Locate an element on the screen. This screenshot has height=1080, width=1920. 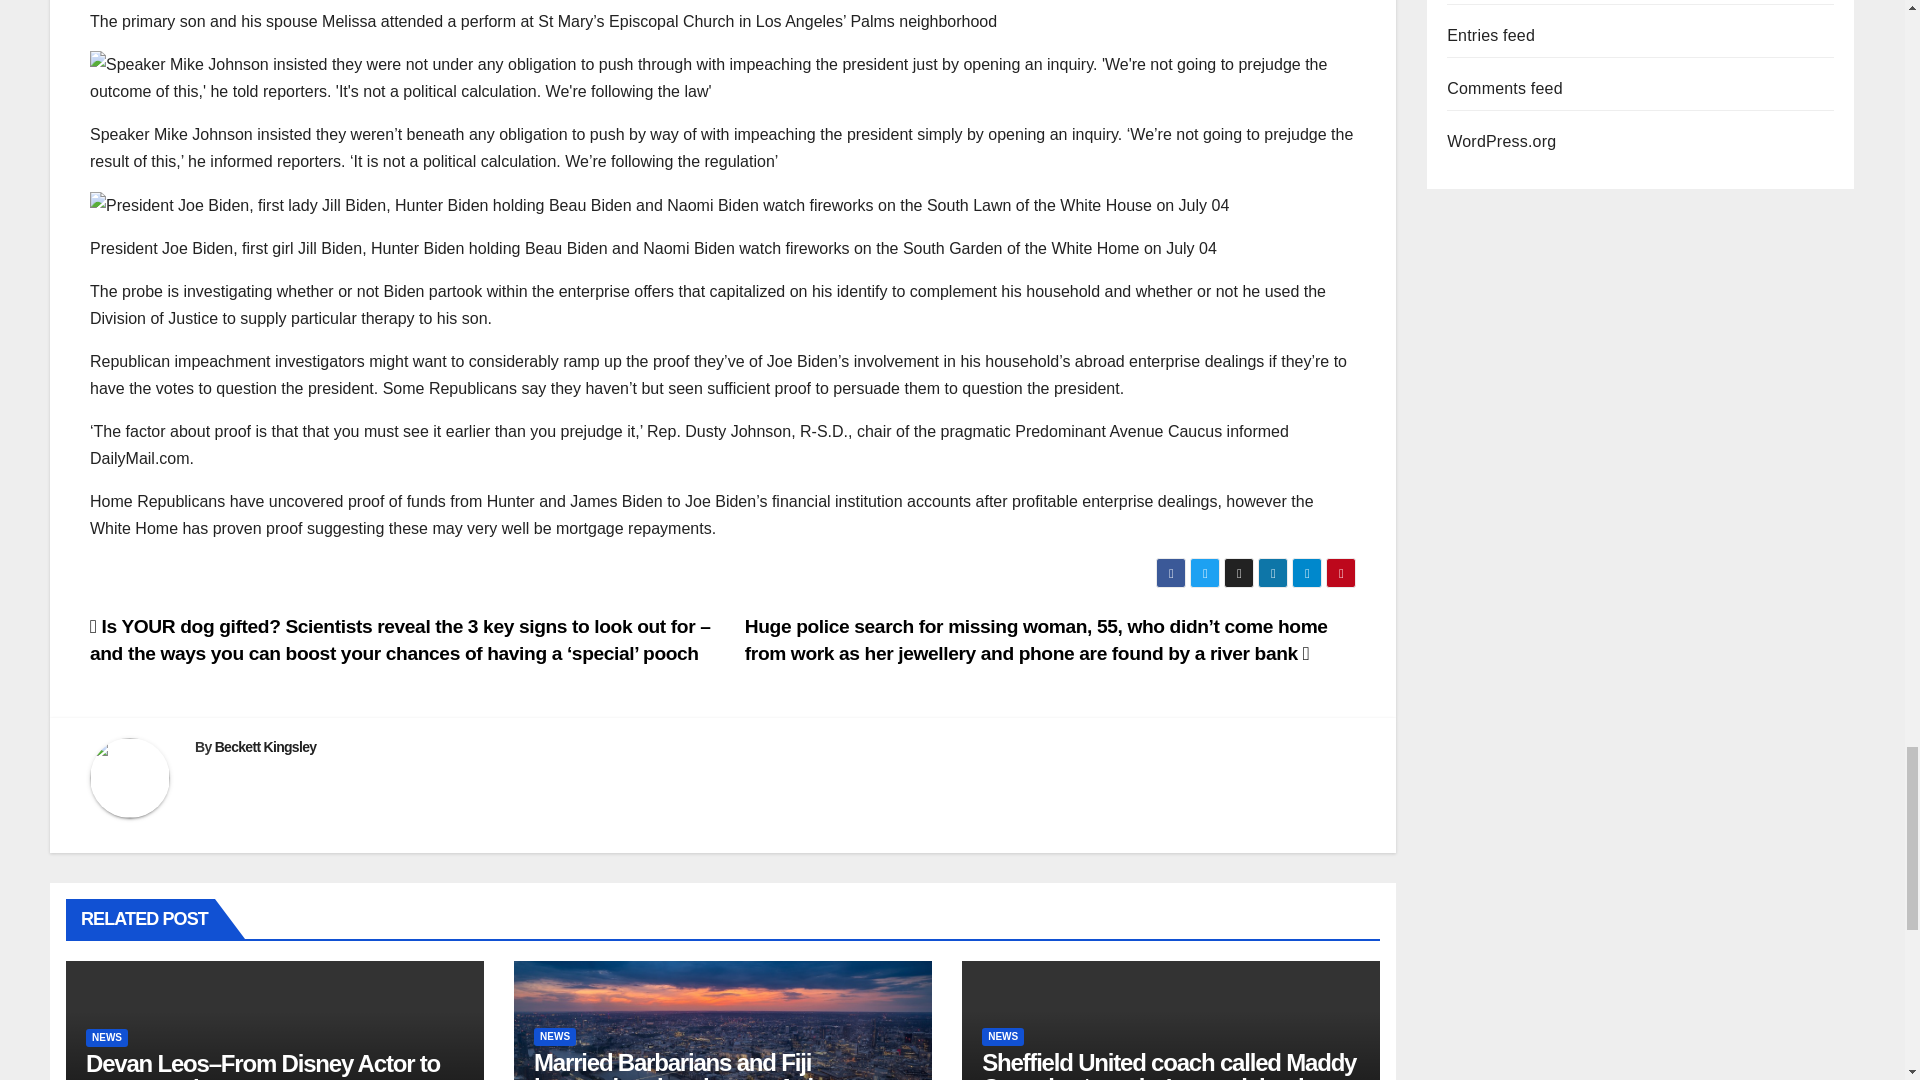
NEWS is located at coordinates (107, 1038).